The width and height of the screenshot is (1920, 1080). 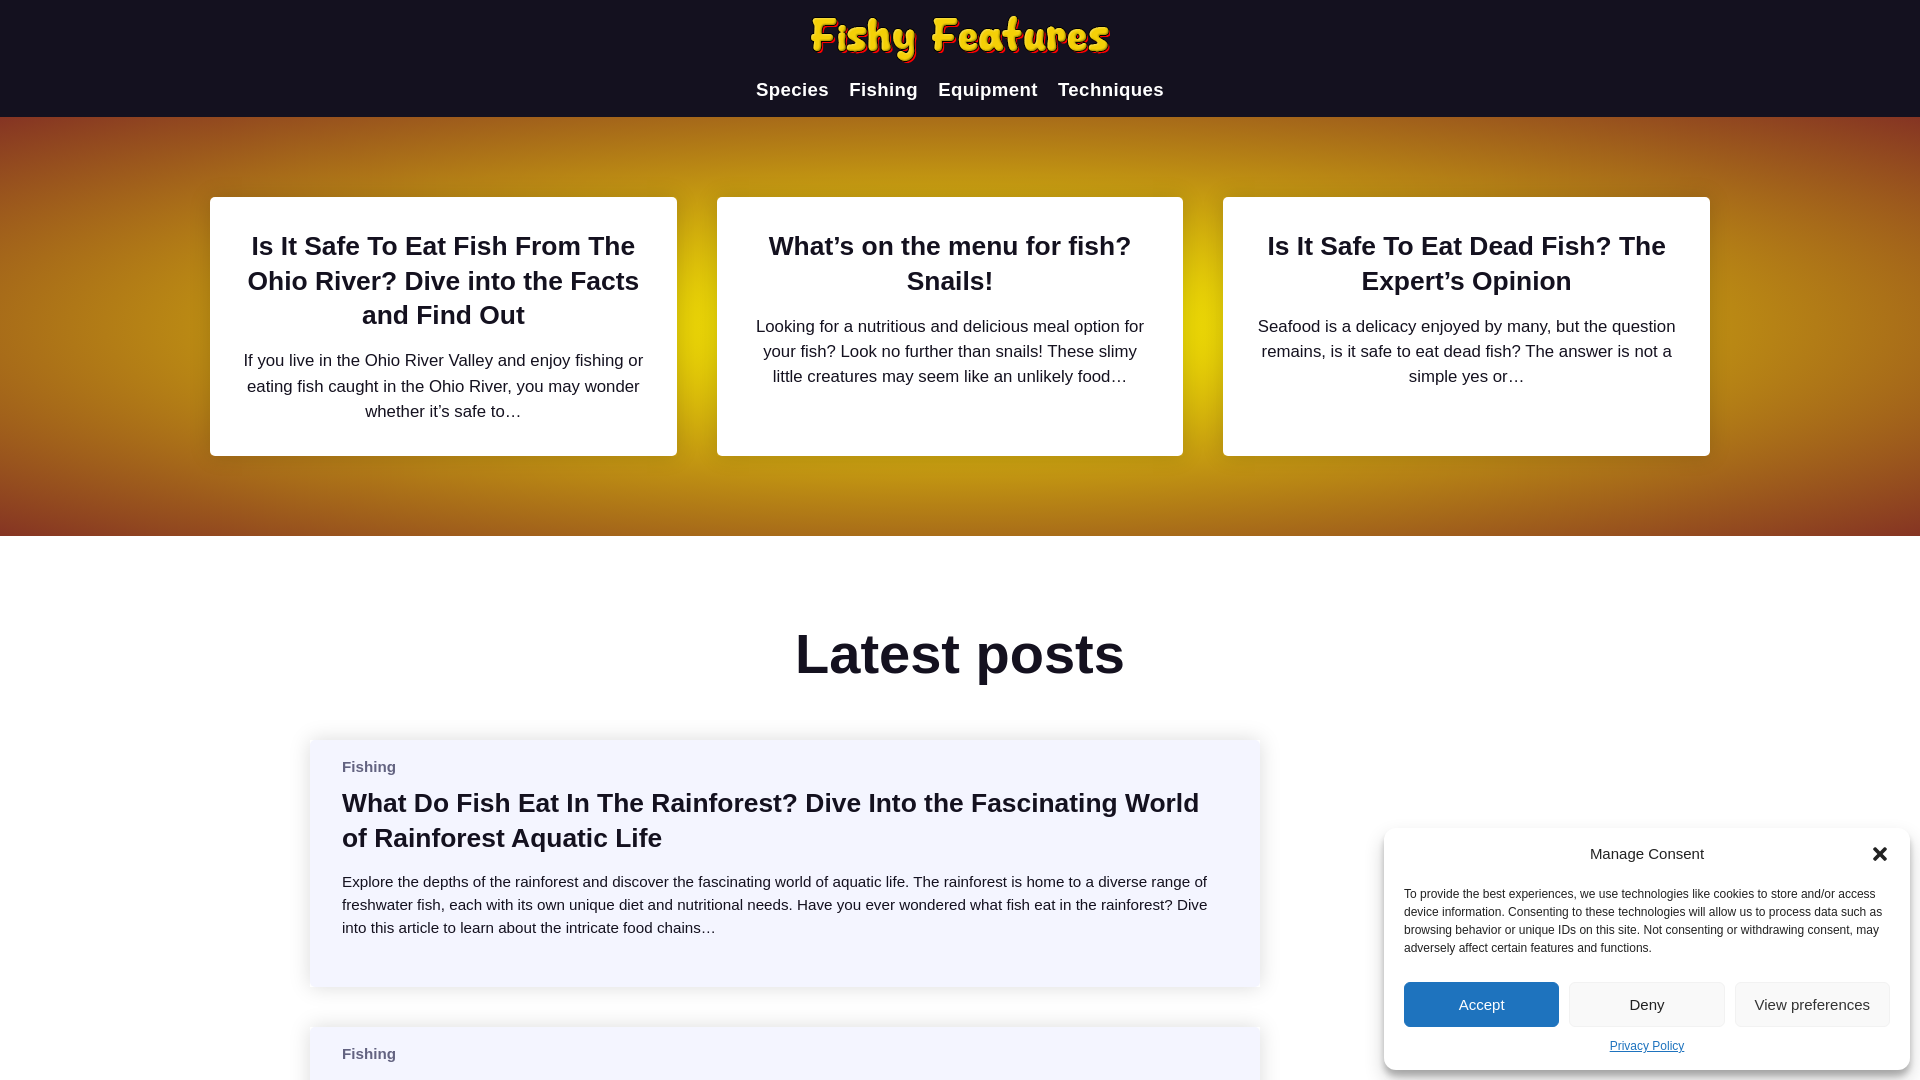 What do you see at coordinates (882, 90) in the screenshot?
I see `Fishing` at bounding box center [882, 90].